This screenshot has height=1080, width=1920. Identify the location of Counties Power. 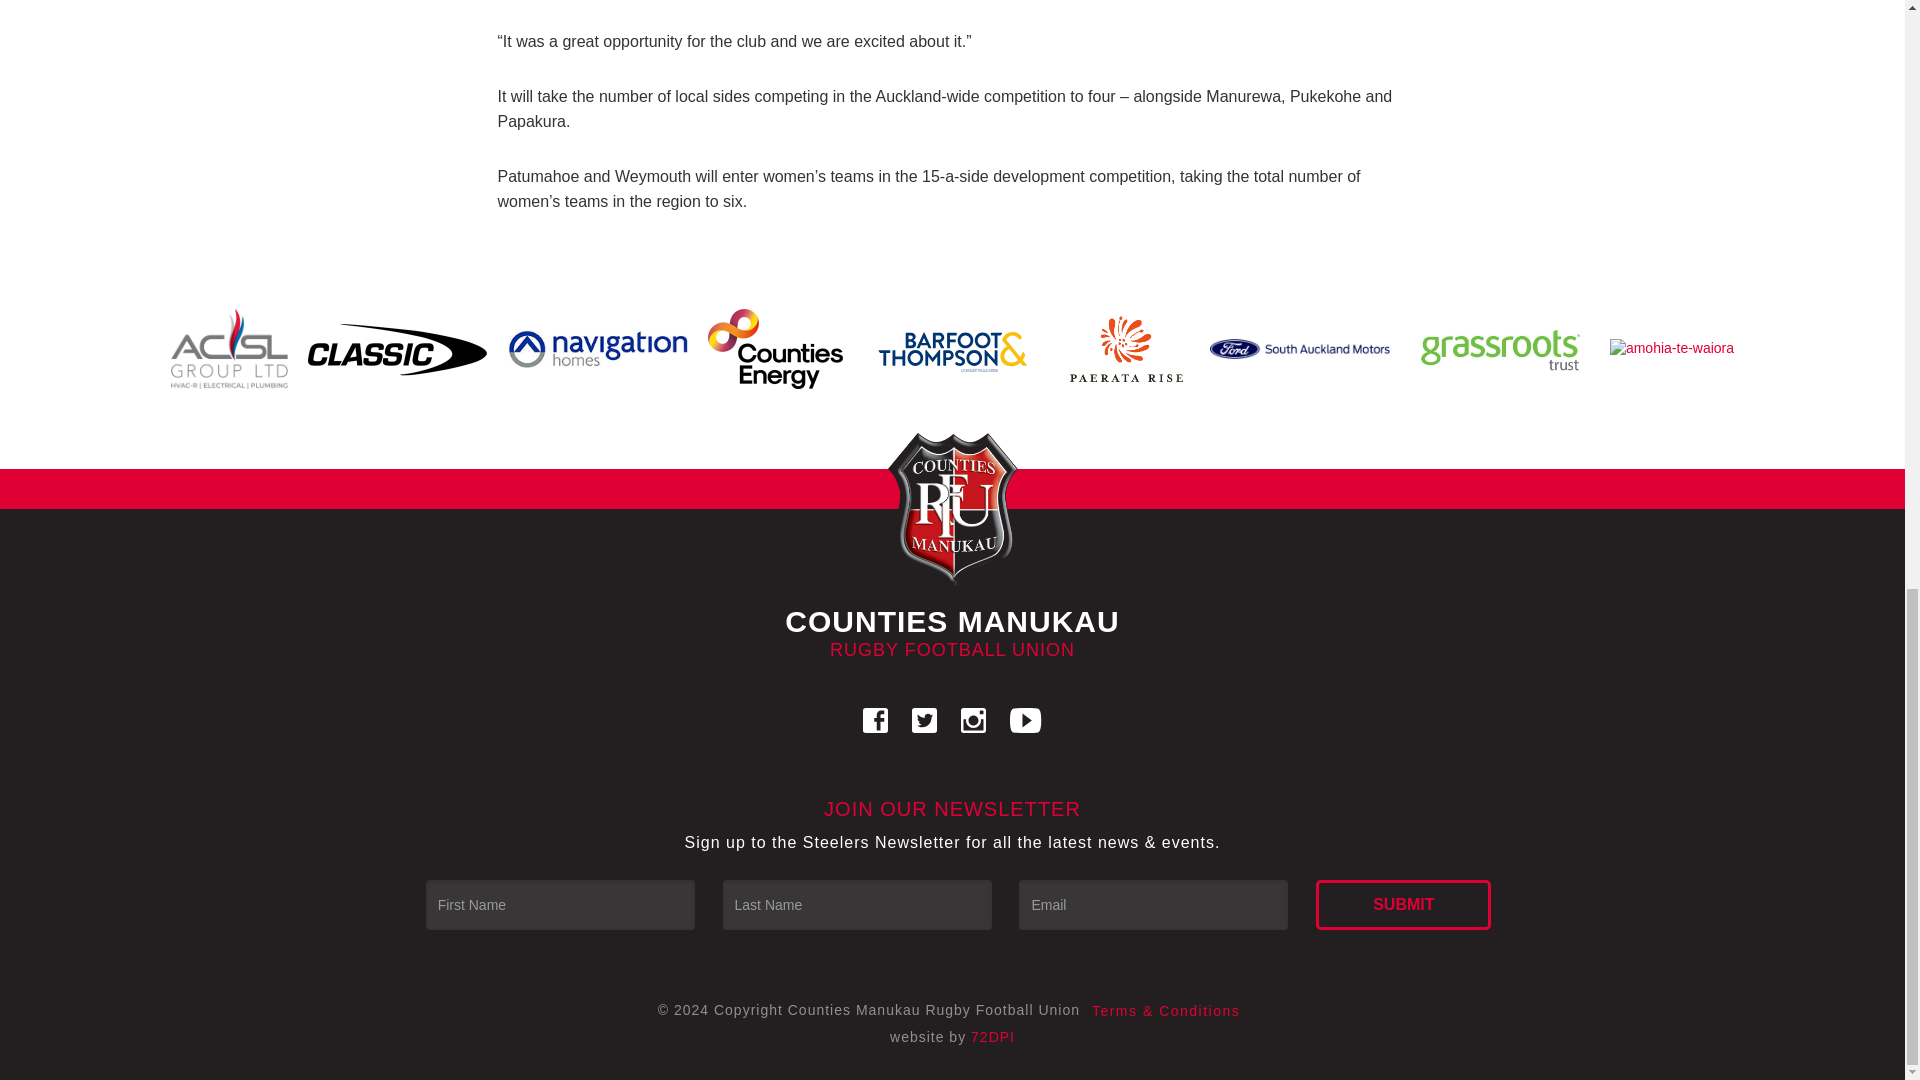
(775, 349).